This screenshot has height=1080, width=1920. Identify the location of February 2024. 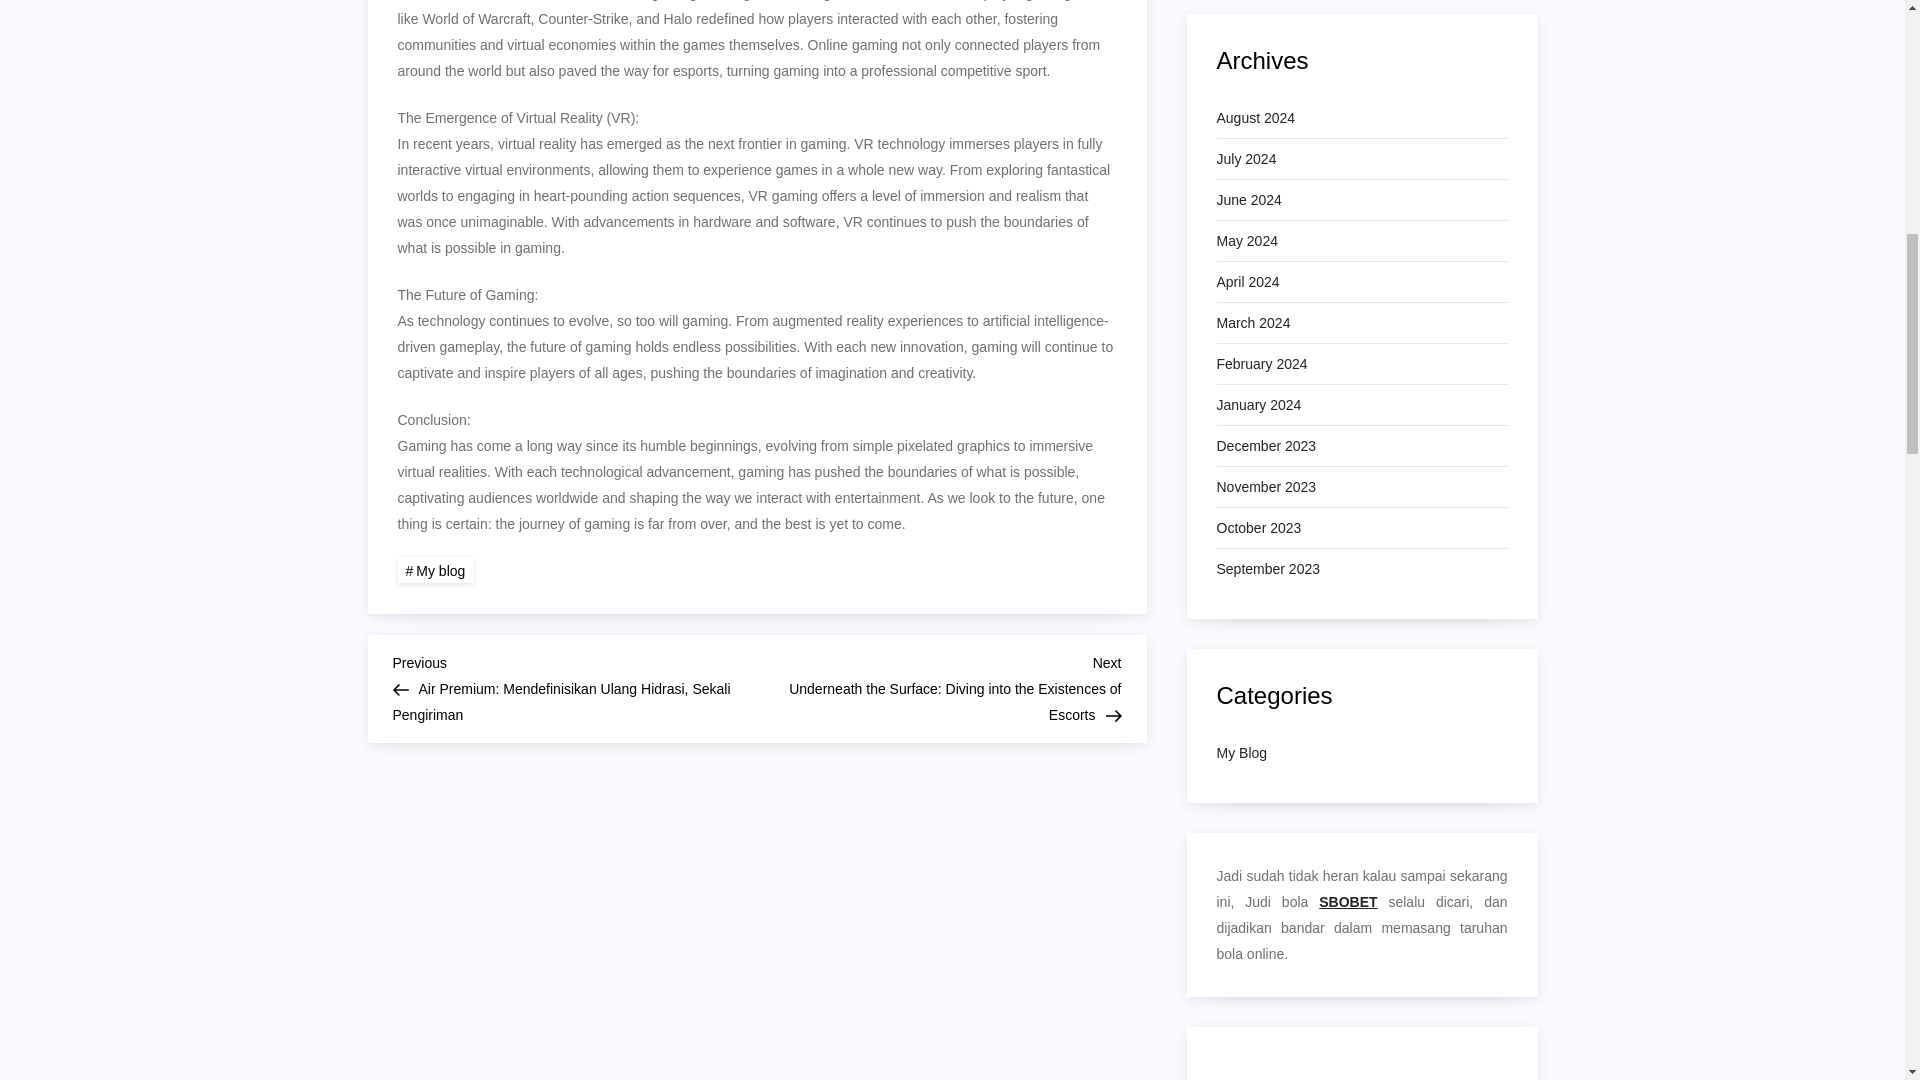
(1261, 364).